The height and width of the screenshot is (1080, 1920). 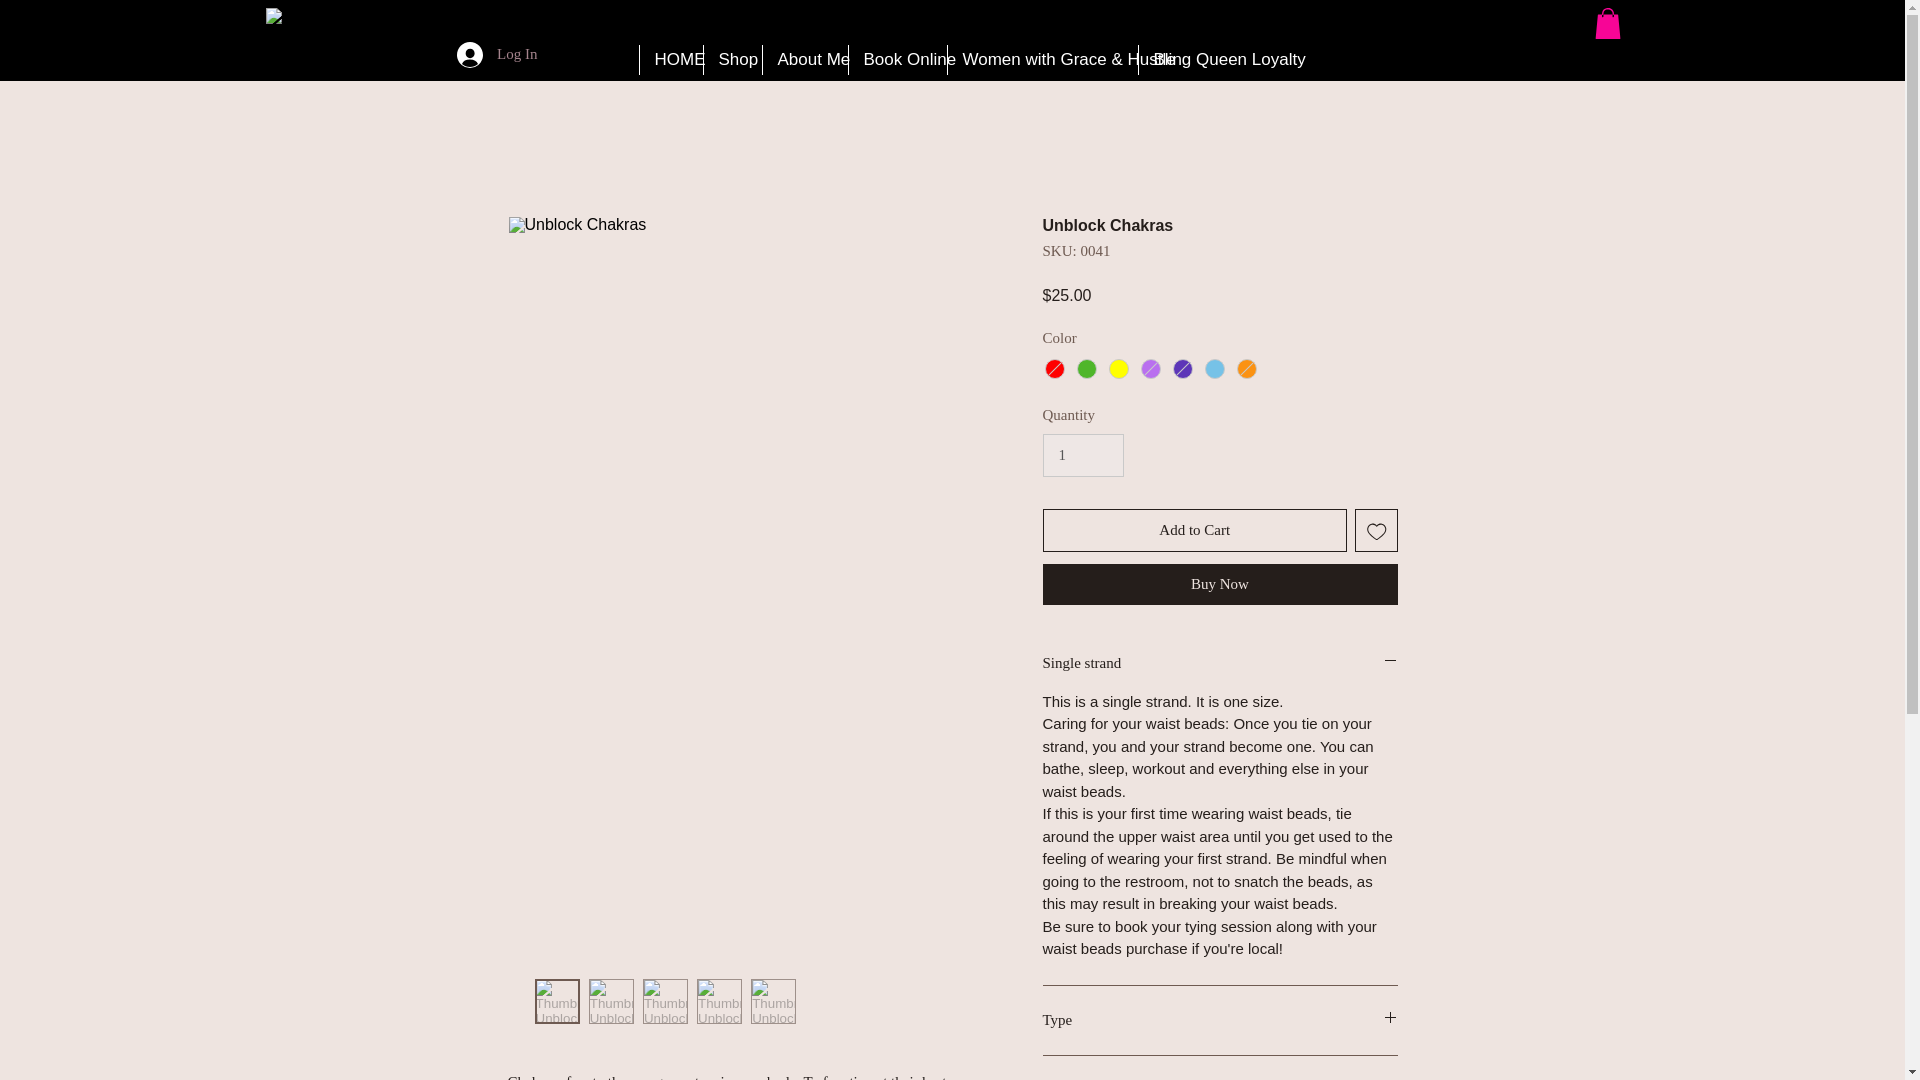 What do you see at coordinates (670, 60) in the screenshot?
I see `HOME` at bounding box center [670, 60].